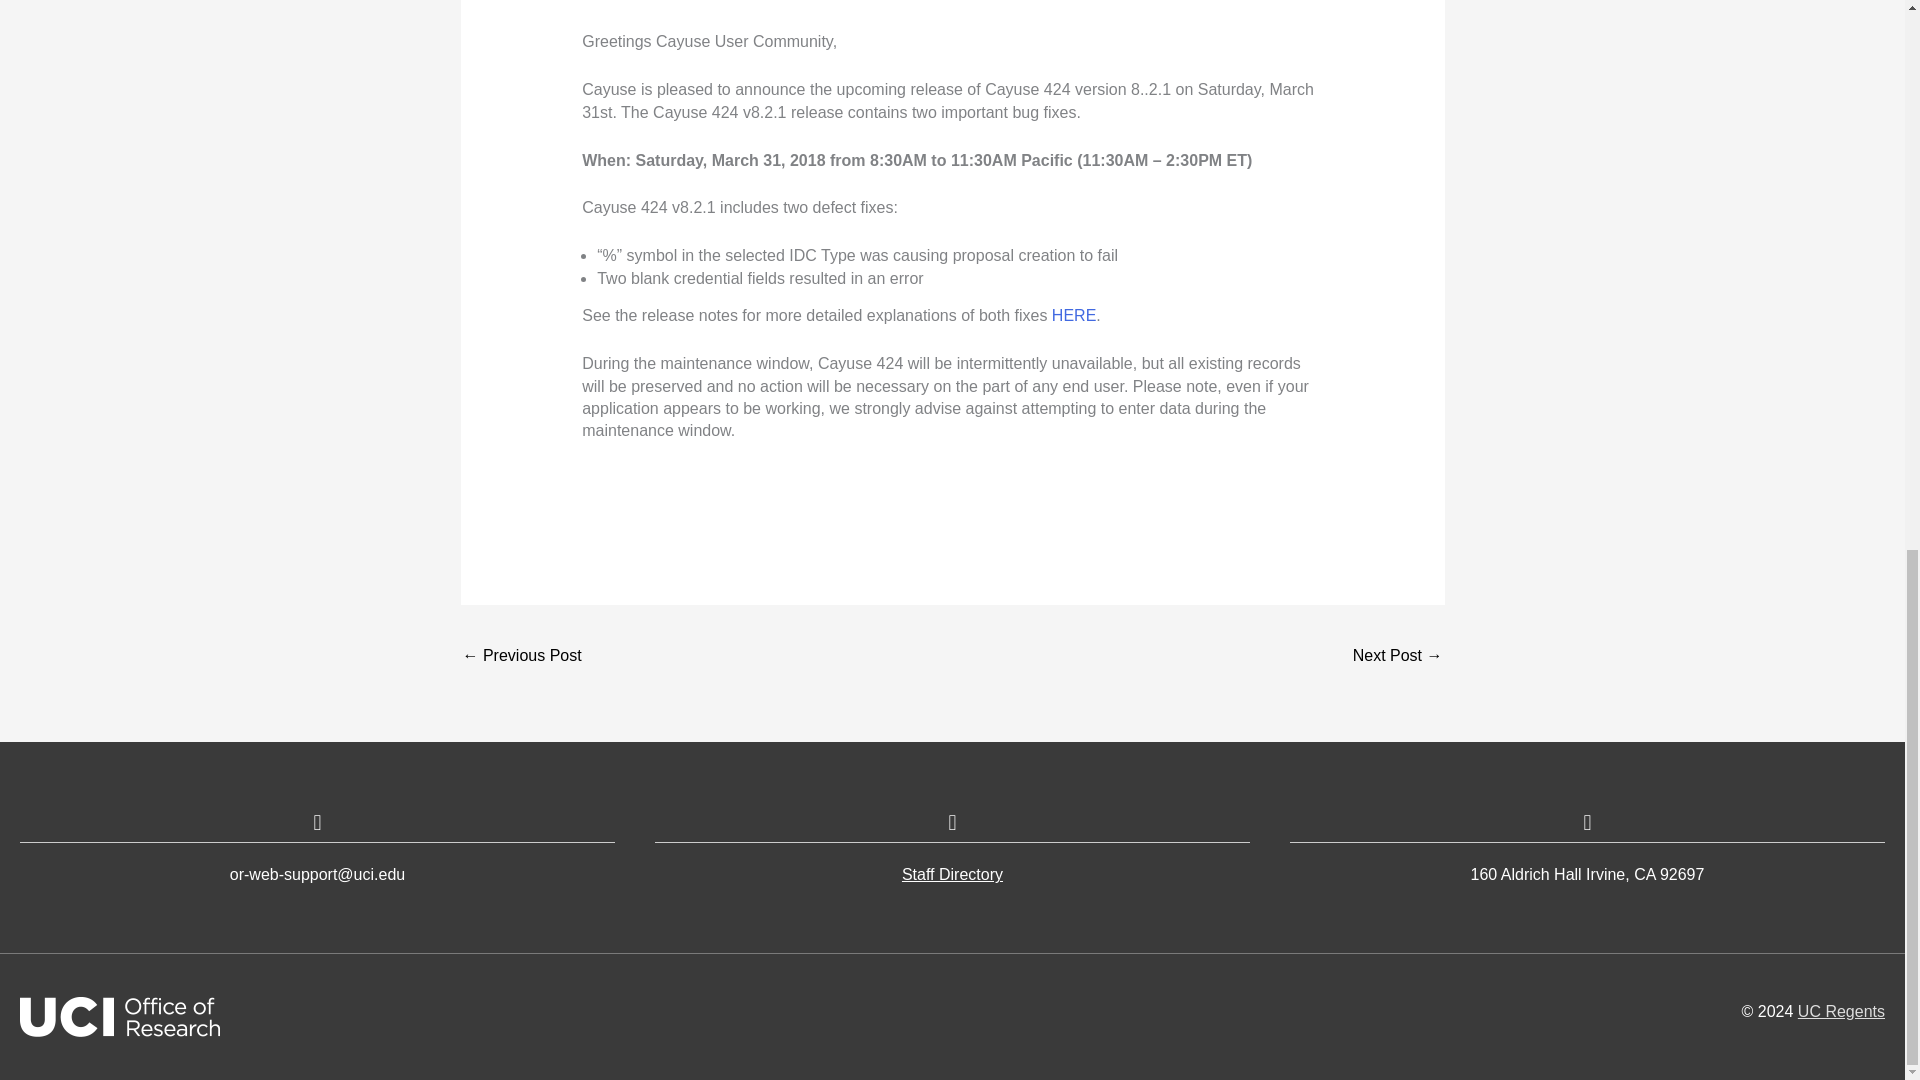 This screenshot has width=1920, height=1080. Describe the element at coordinates (522, 658) in the screenshot. I see `New NSF Account Management System` at that location.